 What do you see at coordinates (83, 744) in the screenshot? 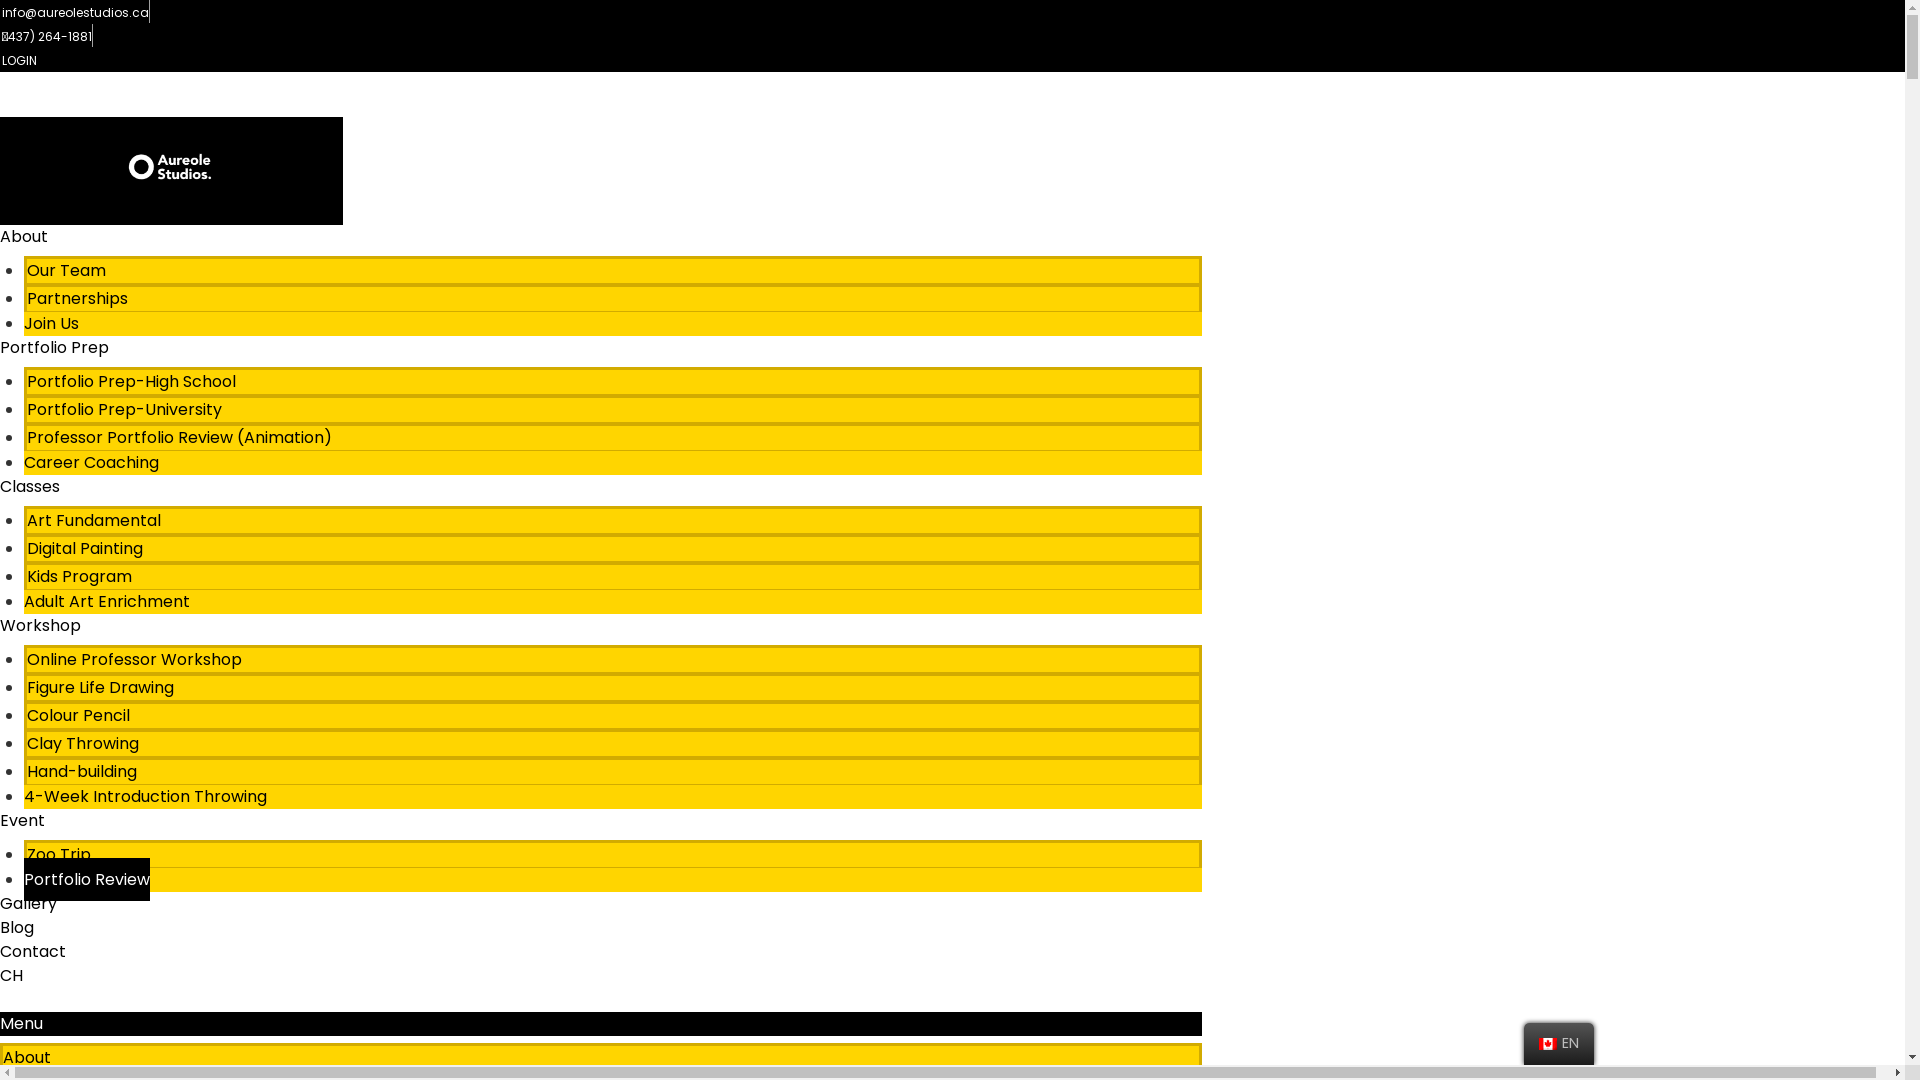
I see `Clay Throwing` at bounding box center [83, 744].